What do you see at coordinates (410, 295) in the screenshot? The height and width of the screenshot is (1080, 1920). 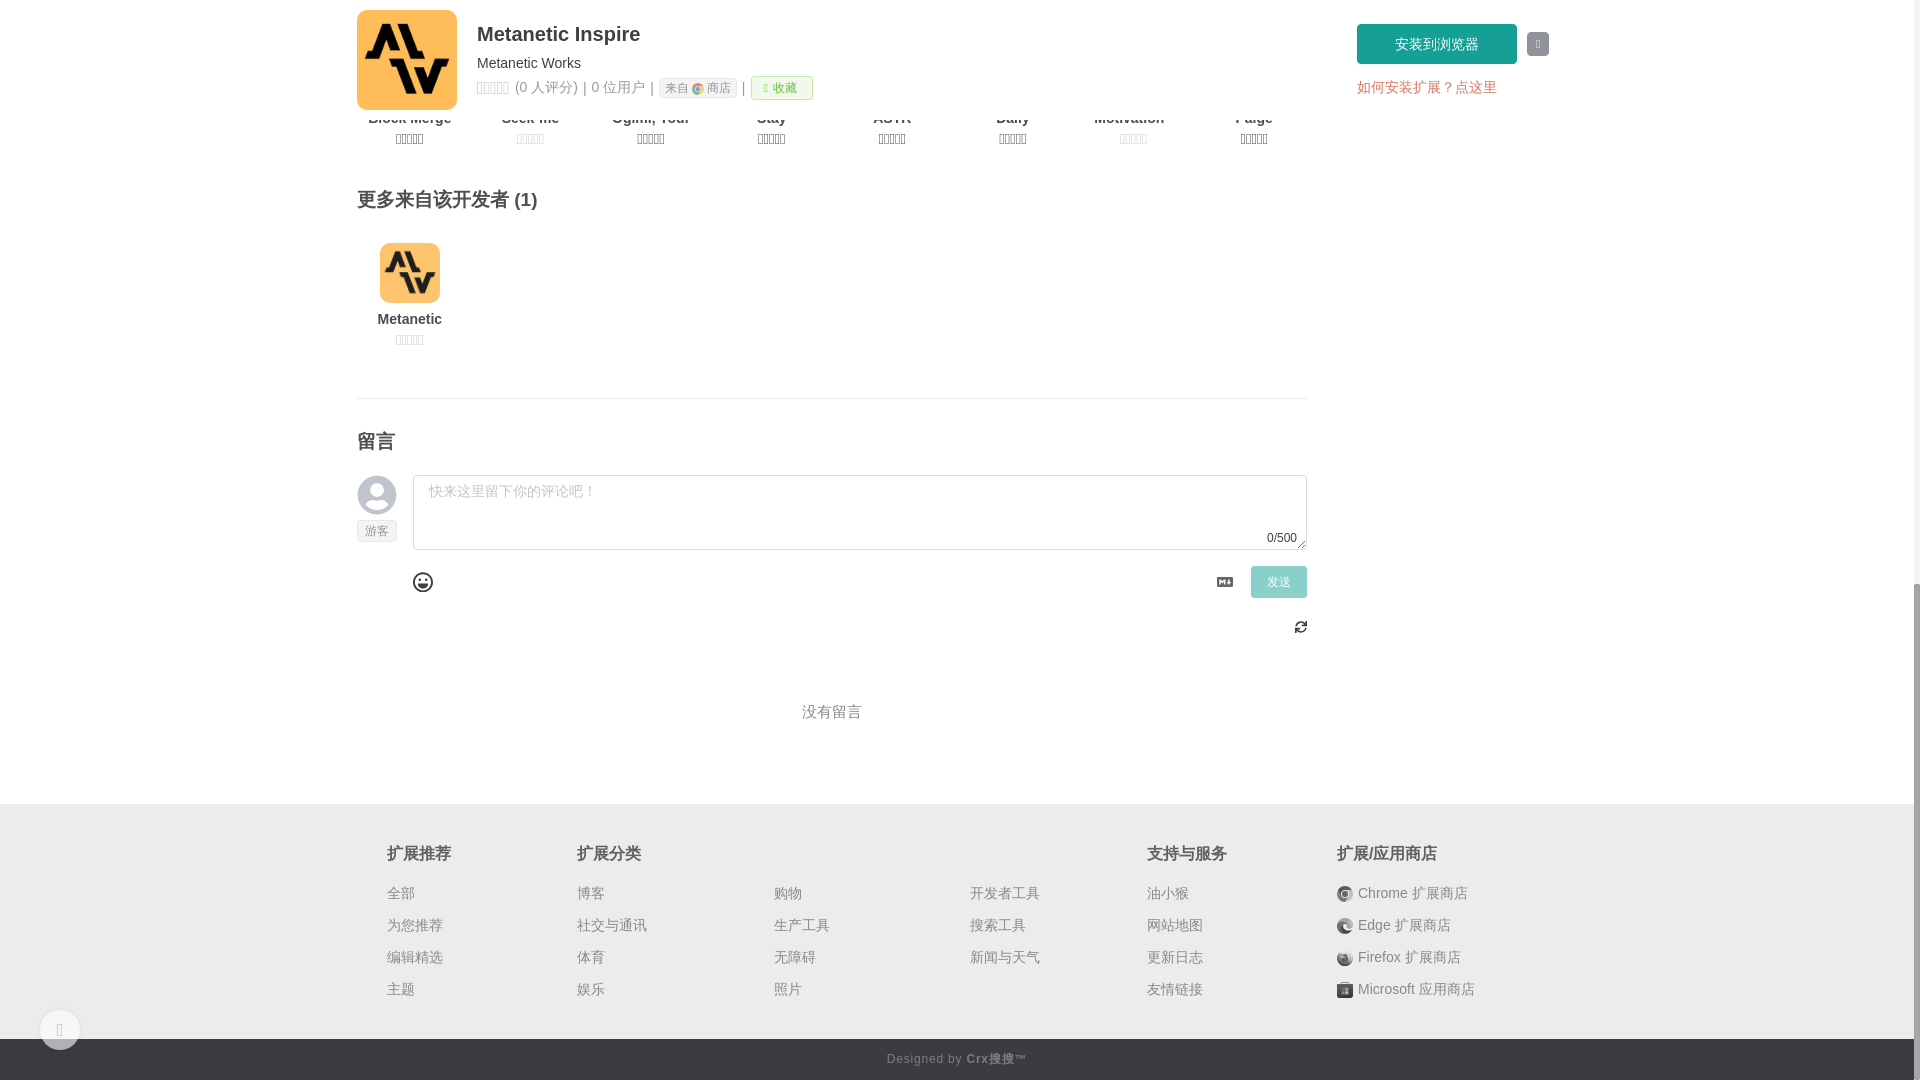 I see `Metanetic News` at bounding box center [410, 295].